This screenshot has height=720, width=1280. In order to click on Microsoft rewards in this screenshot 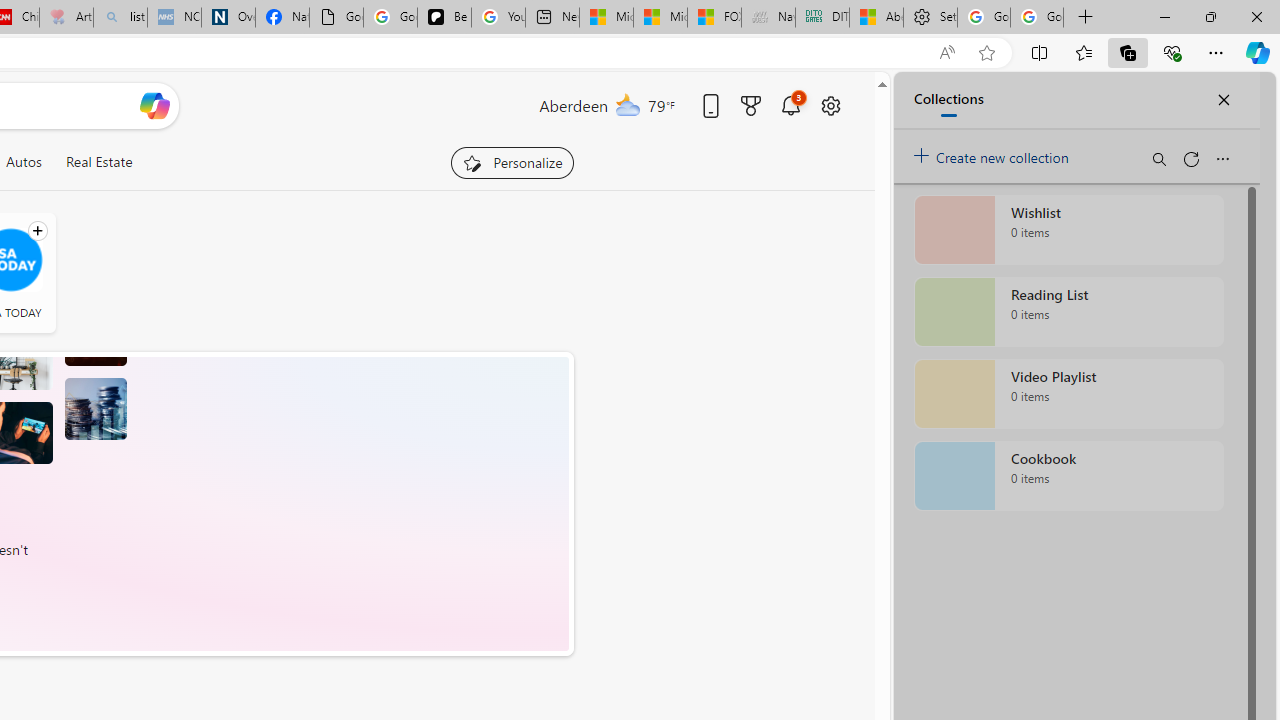, I will do `click(750, 105)`.